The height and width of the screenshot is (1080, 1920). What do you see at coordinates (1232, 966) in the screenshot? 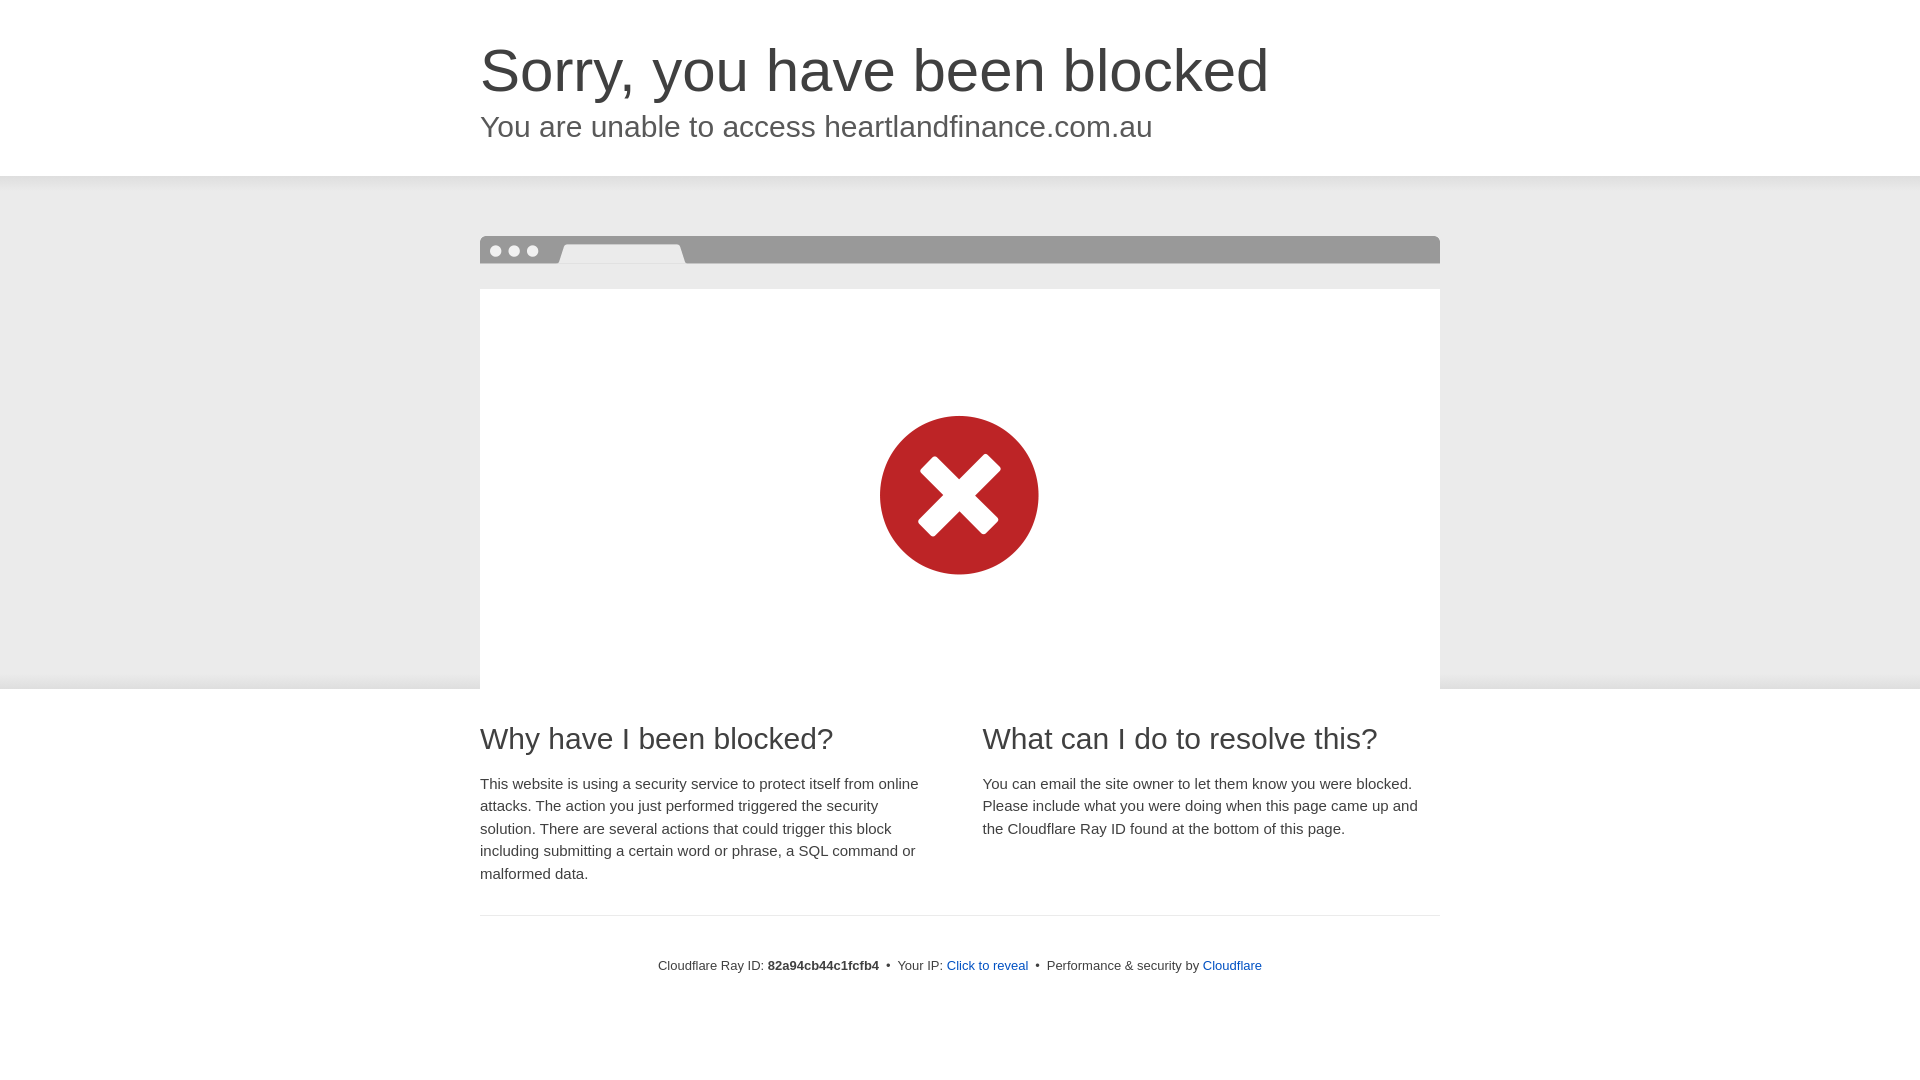
I see `Cloudflare` at bounding box center [1232, 966].